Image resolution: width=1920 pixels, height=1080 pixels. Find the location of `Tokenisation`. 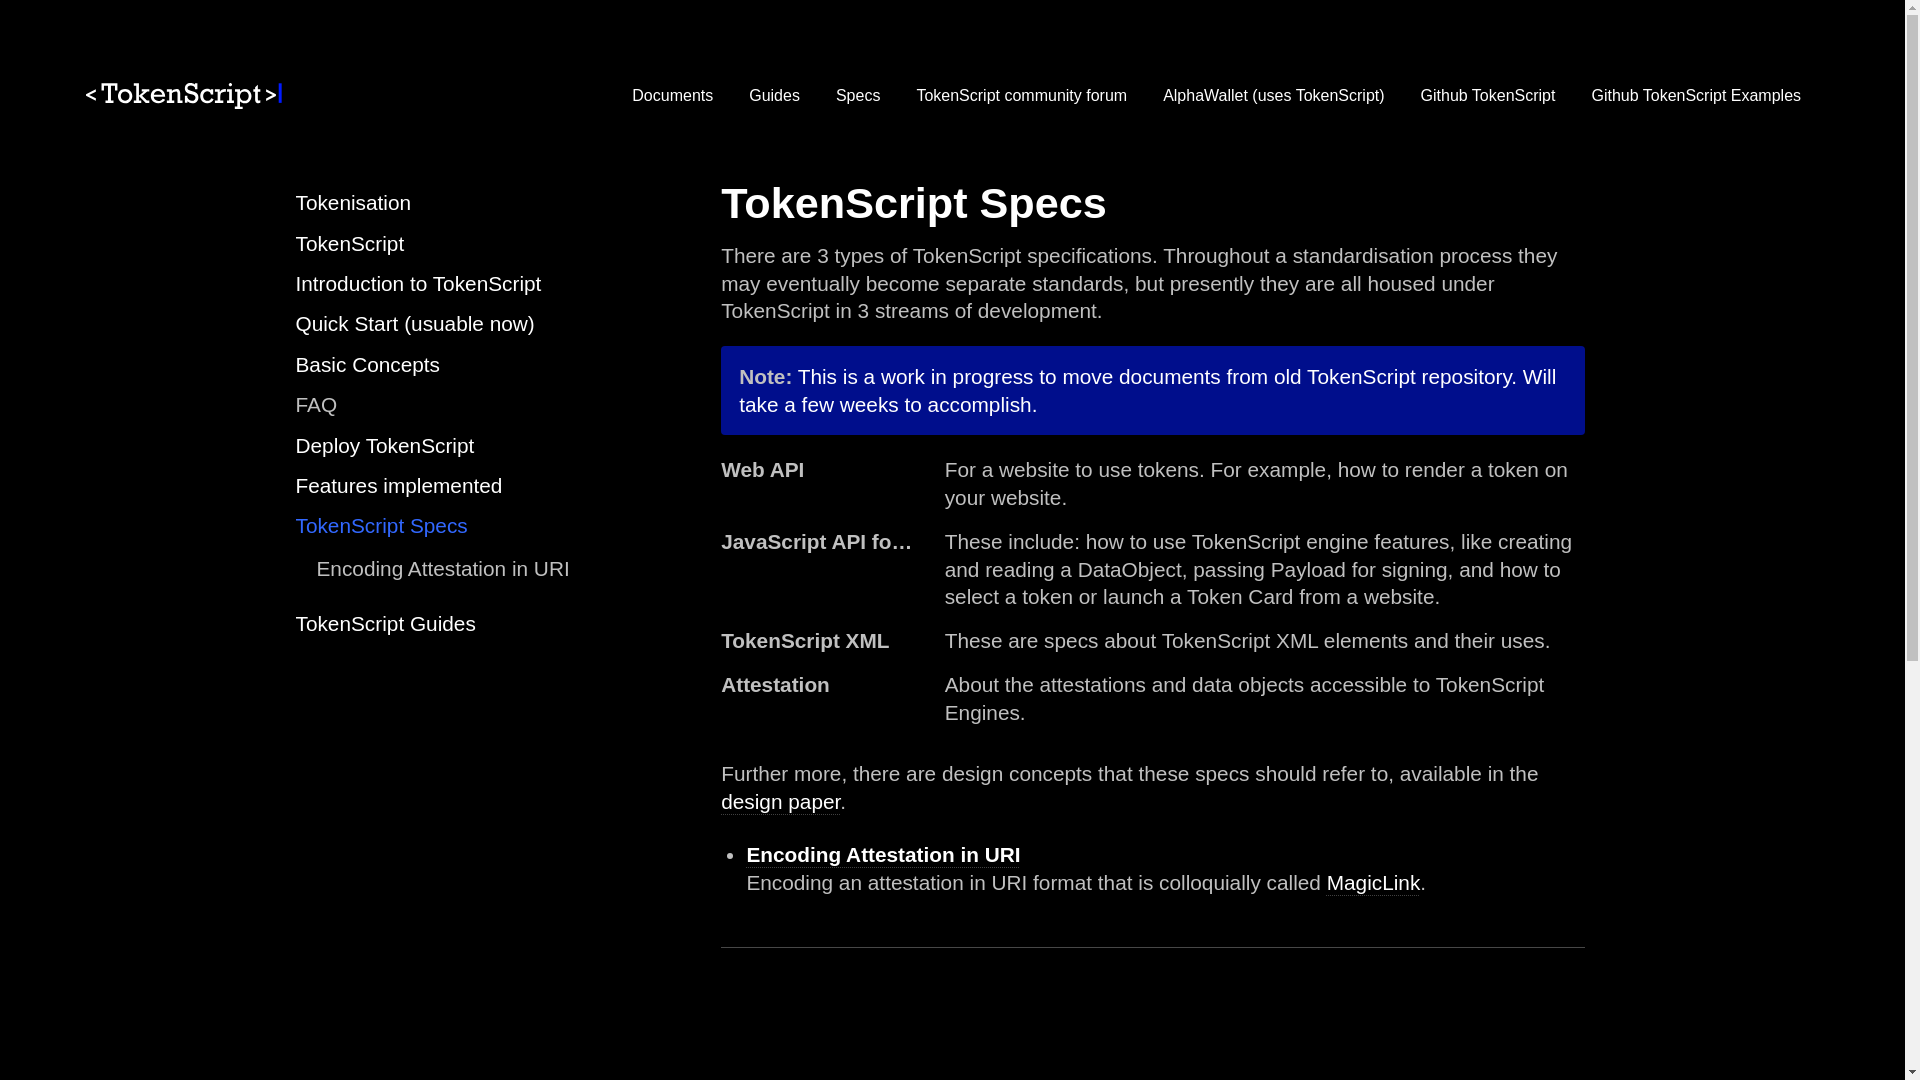

Tokenisation is located at coordinates (354, 202).